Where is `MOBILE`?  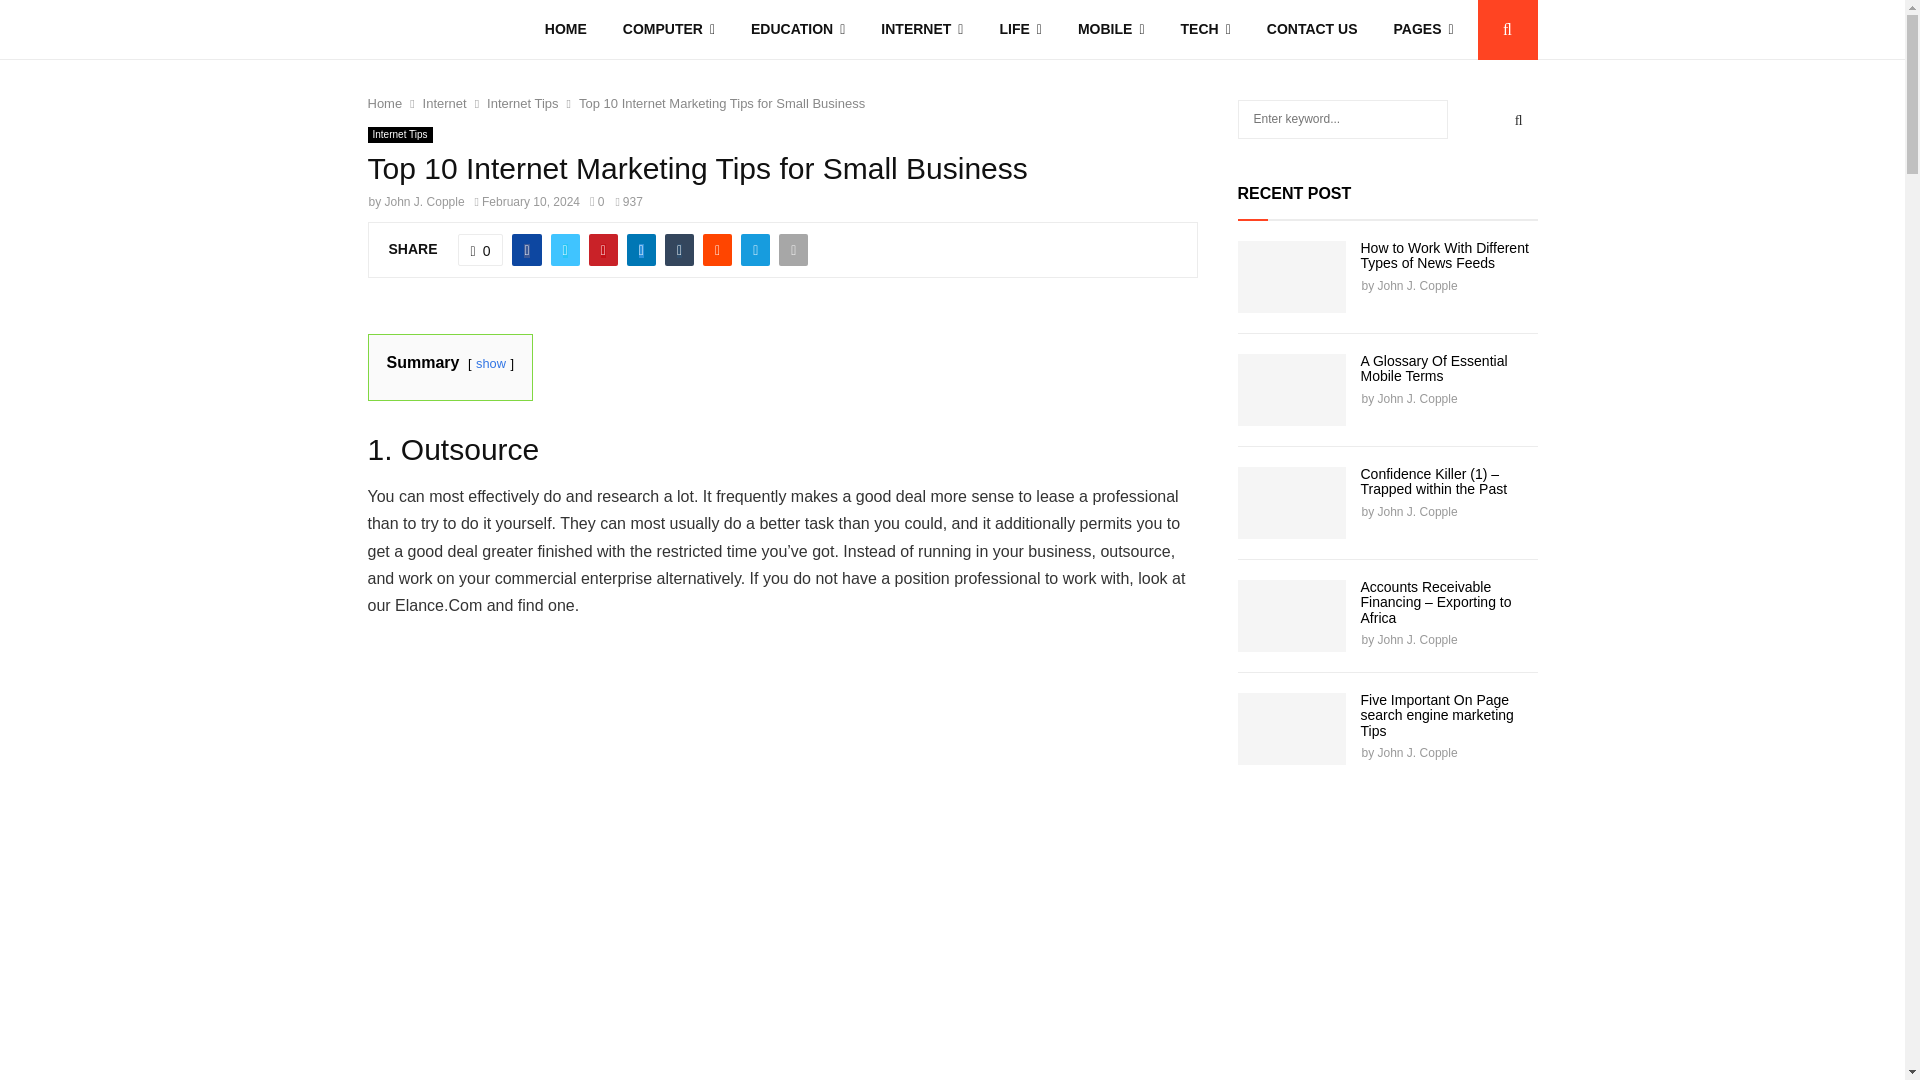
MOBILE is located at coordinates (1111, 30).